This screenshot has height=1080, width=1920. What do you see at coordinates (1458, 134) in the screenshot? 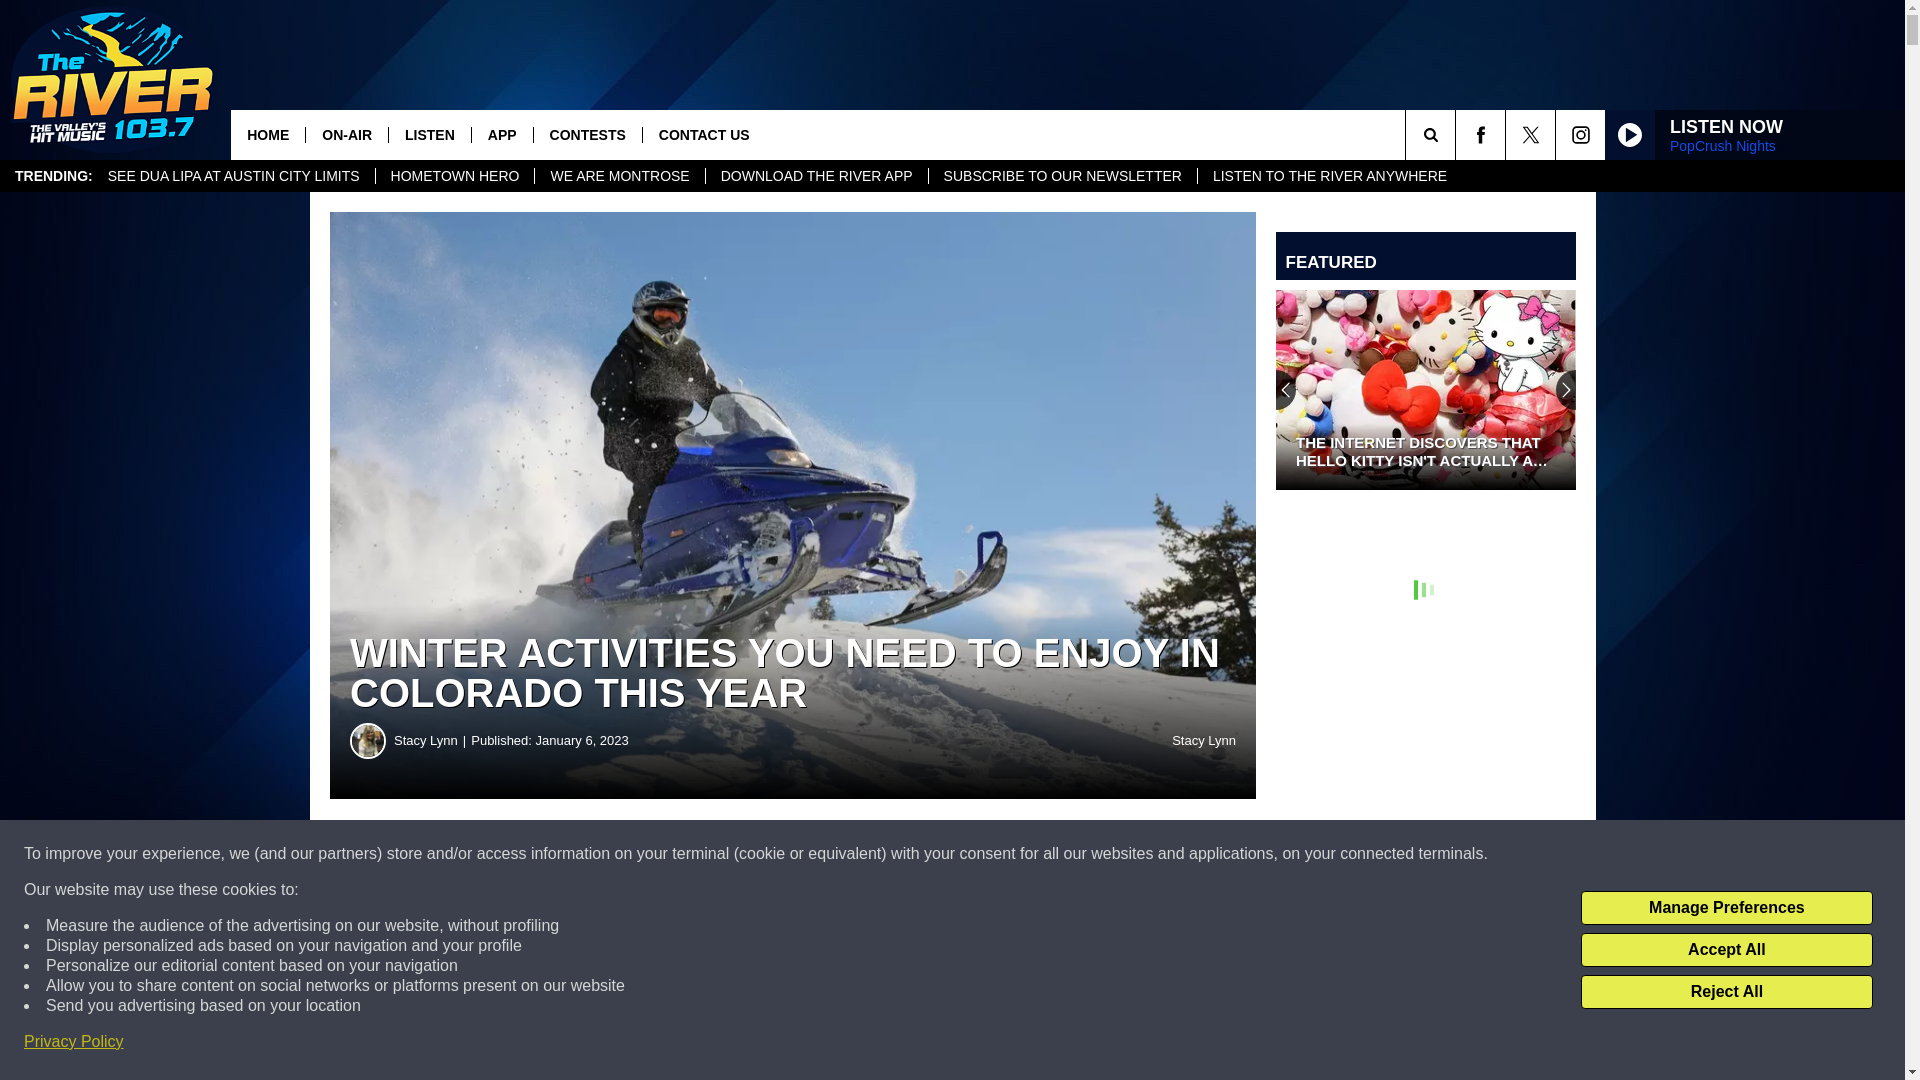
I see `SEARCH` at bounding box center [1458, 134].